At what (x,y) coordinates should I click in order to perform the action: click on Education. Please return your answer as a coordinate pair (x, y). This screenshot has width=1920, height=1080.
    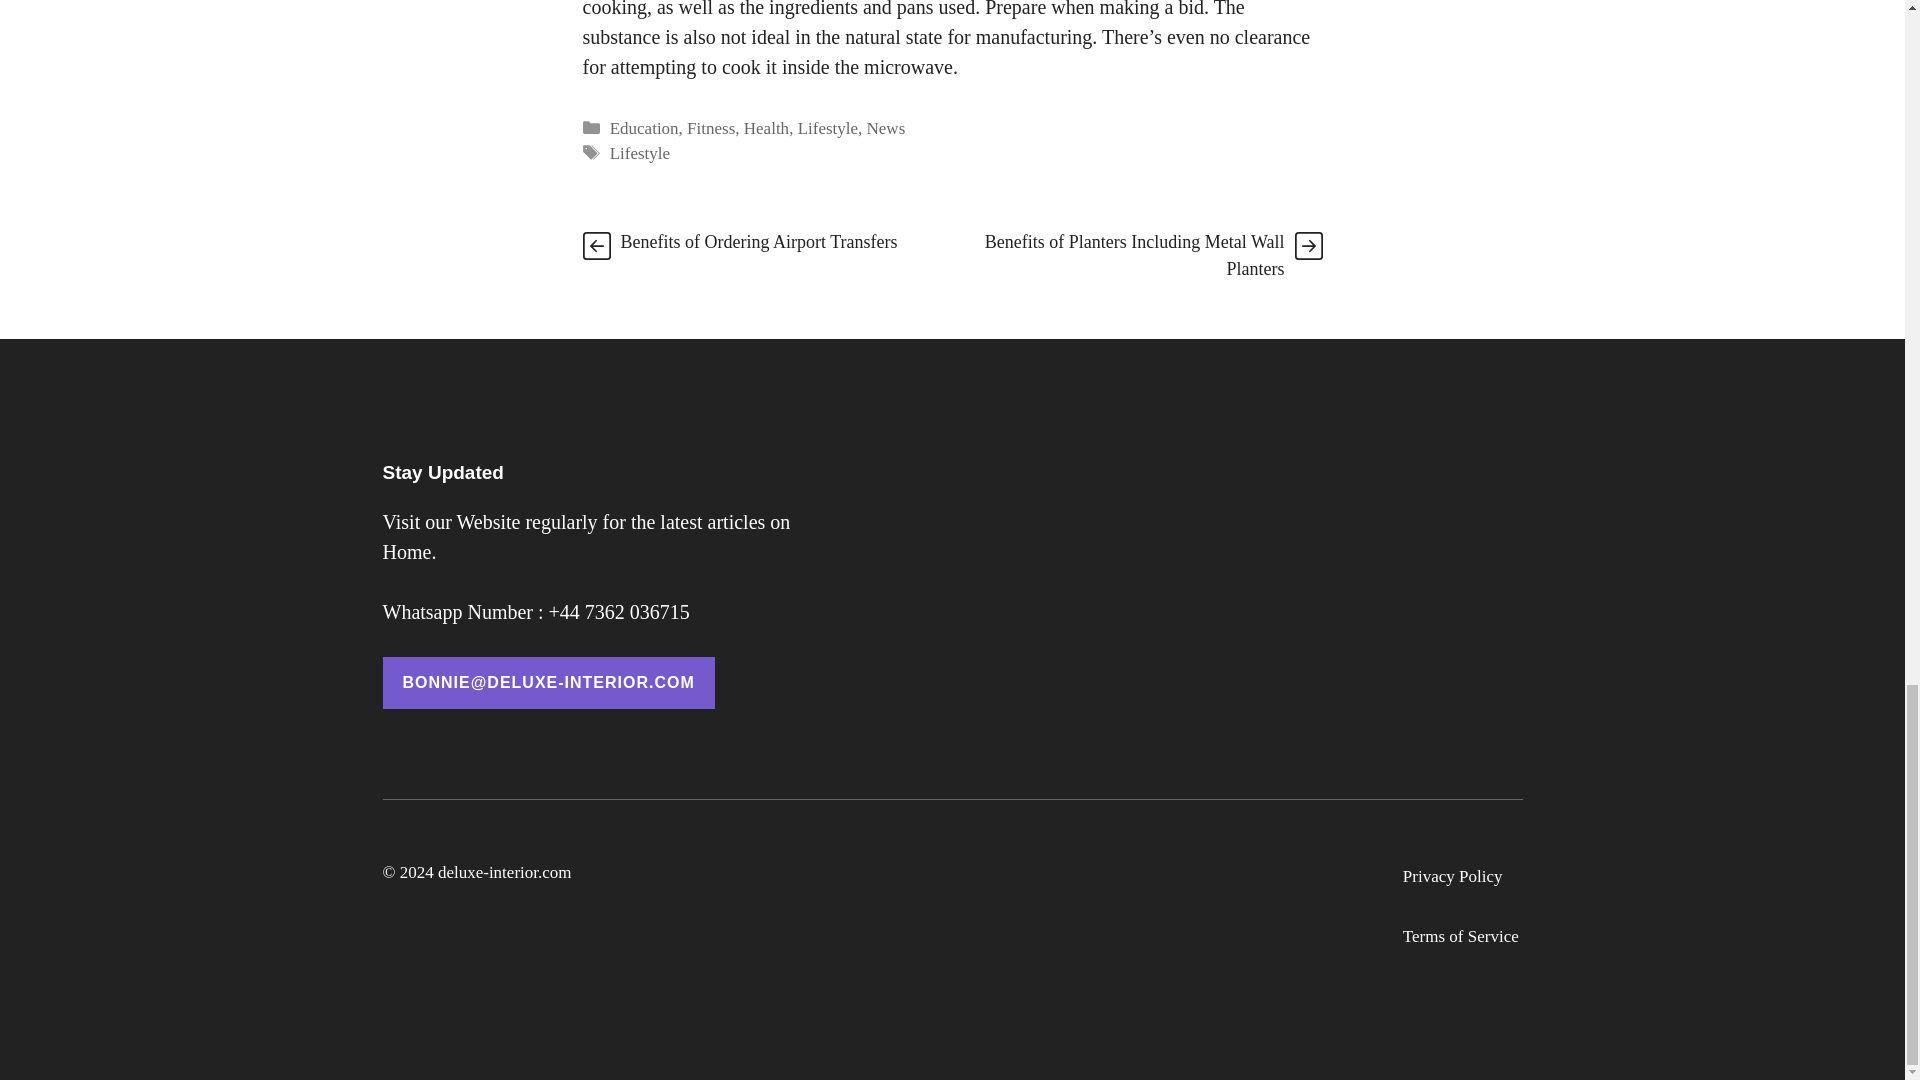
    Looking at the image, I should click on (644, 128).